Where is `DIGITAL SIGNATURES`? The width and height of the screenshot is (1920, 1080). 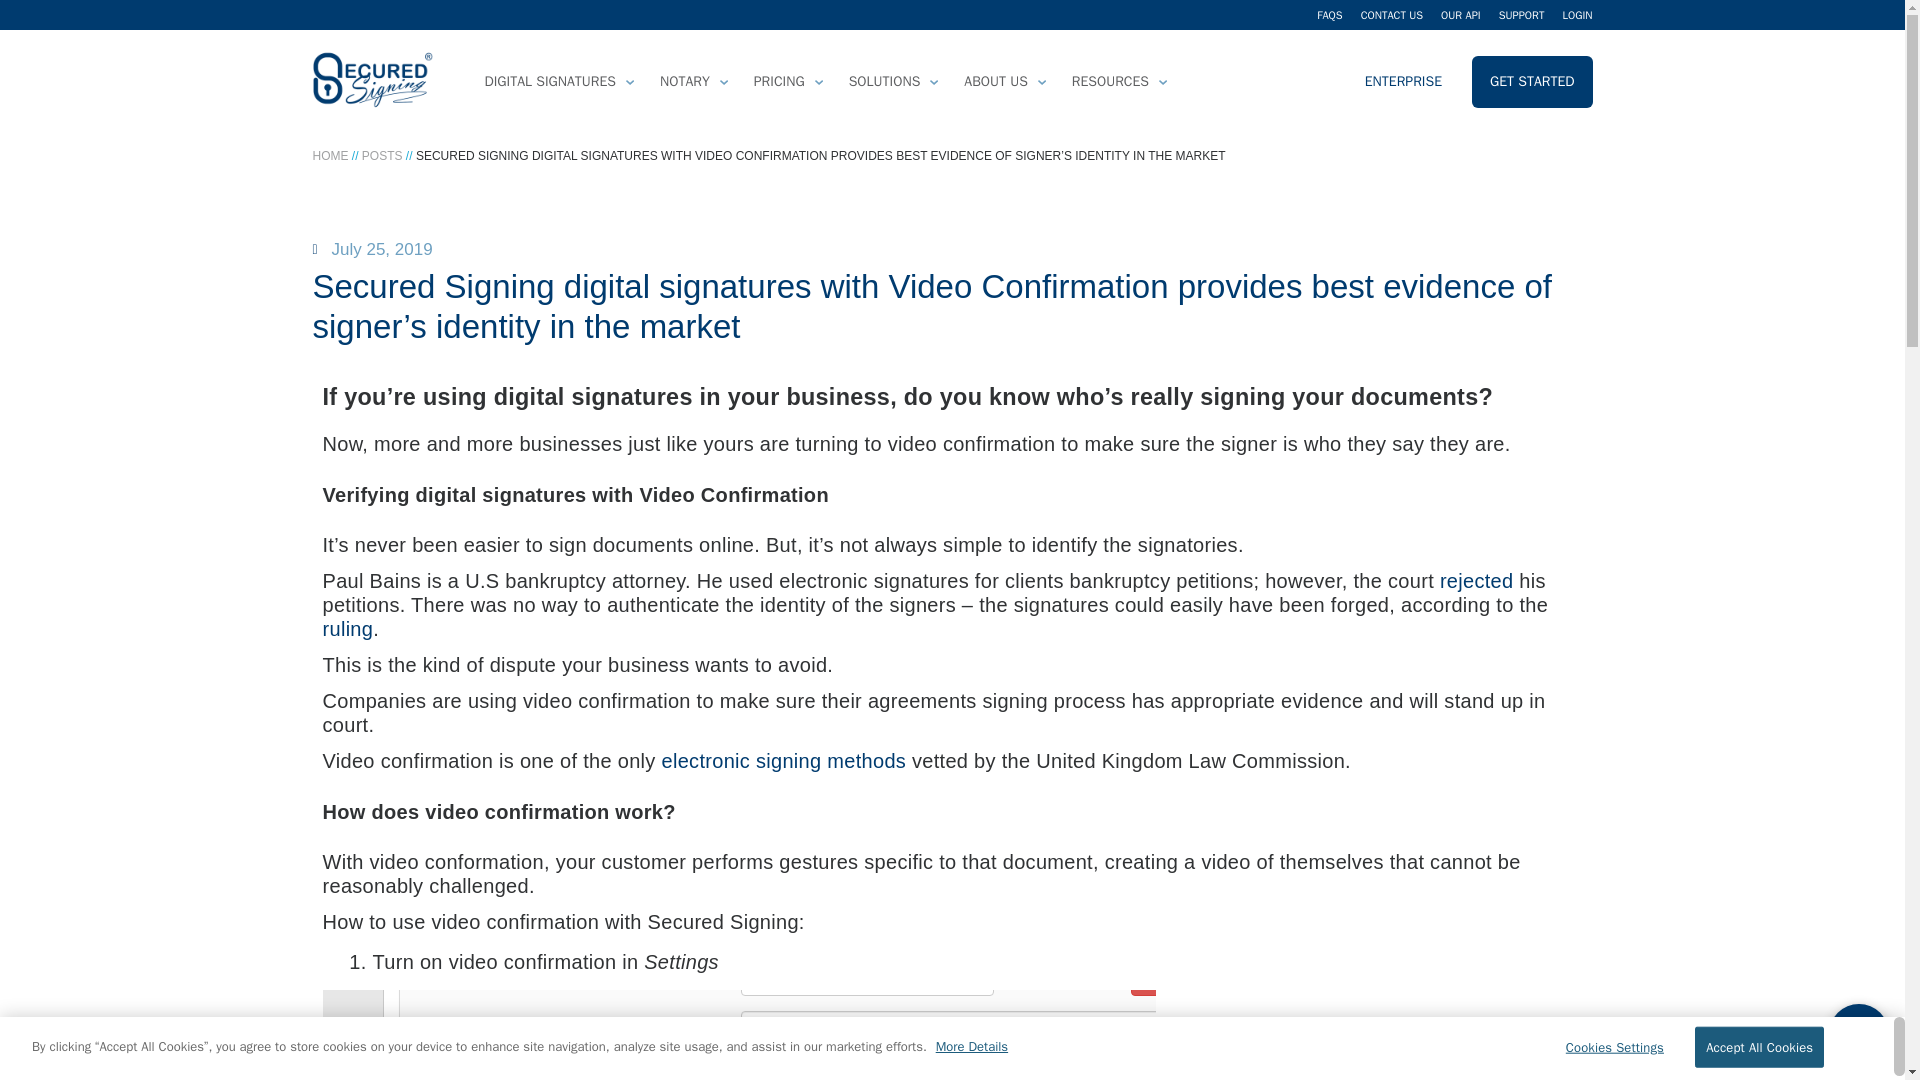 DIGITAL SIGNATURES is located at coordinates (558, 82).